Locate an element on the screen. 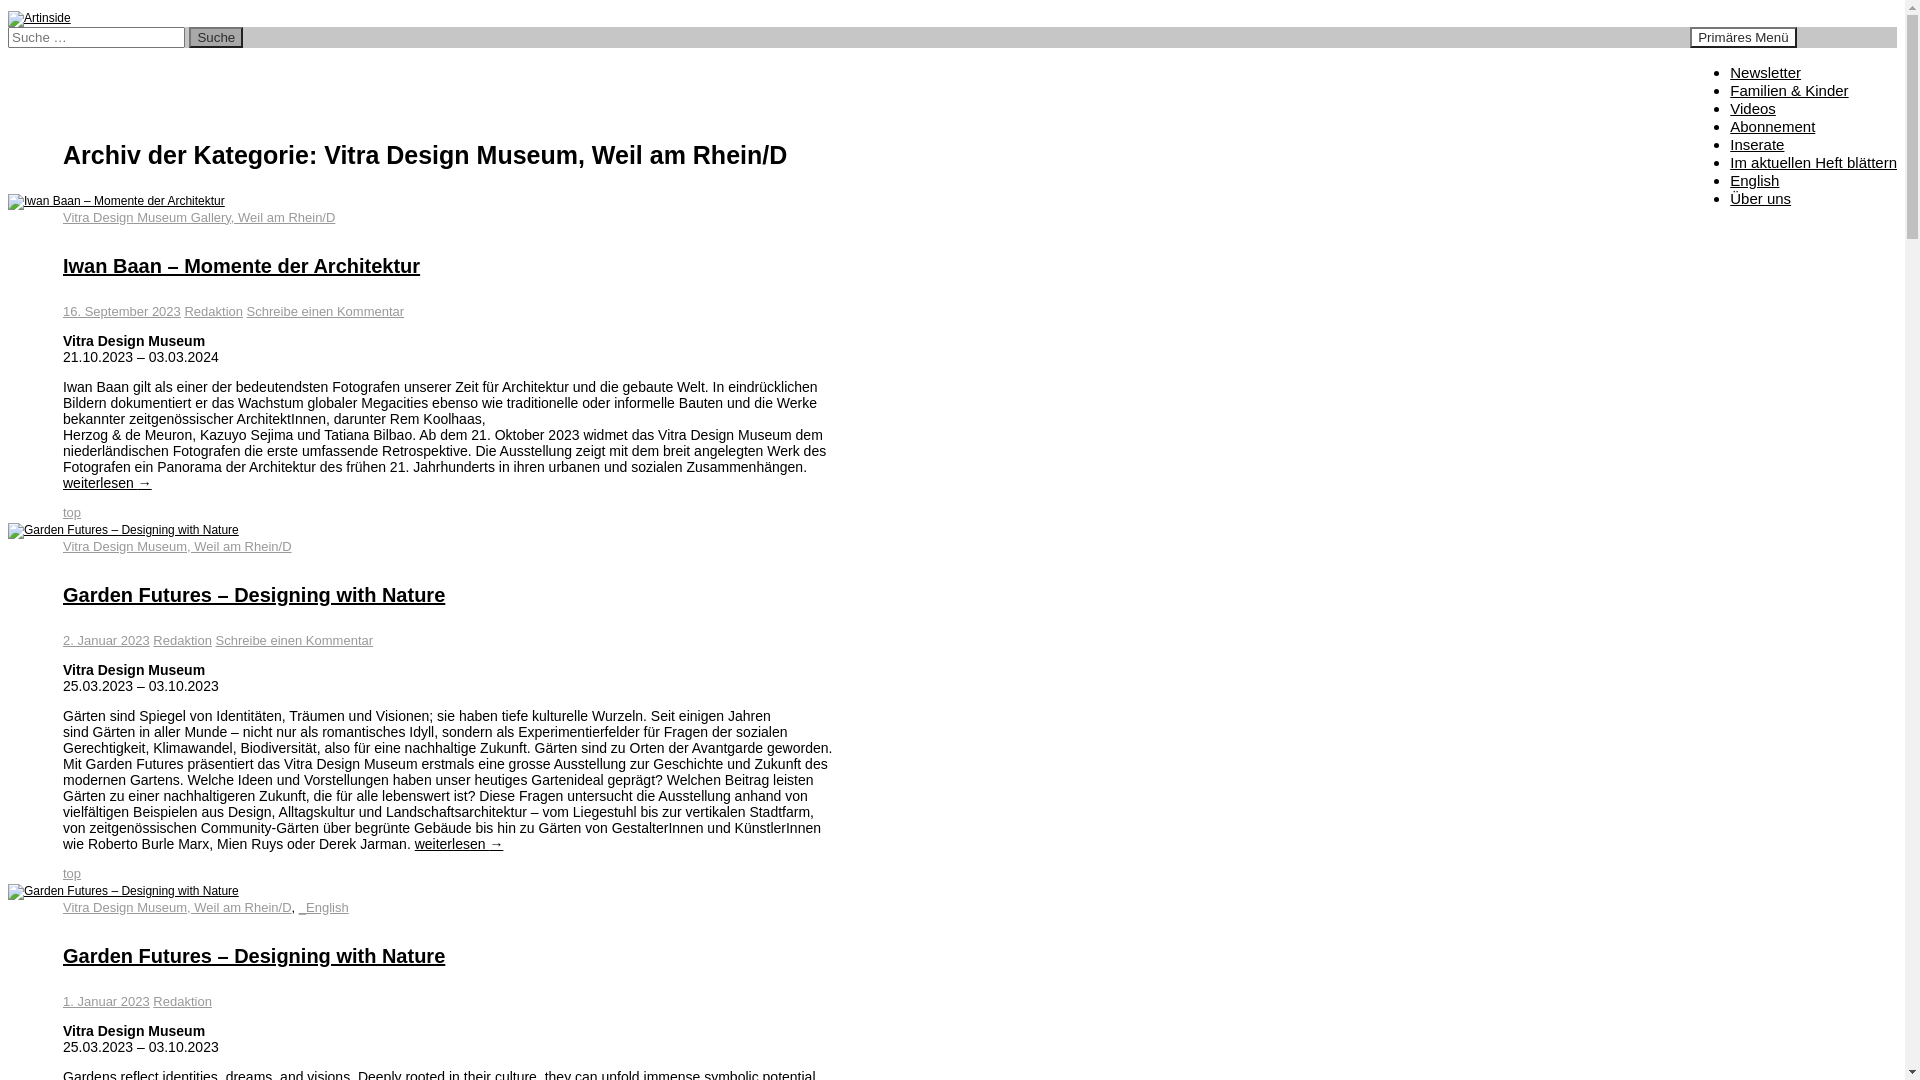 Image resolution: width=1920 pixels, height=1080 pixels. Suchen is located at coordinates (8, 26).